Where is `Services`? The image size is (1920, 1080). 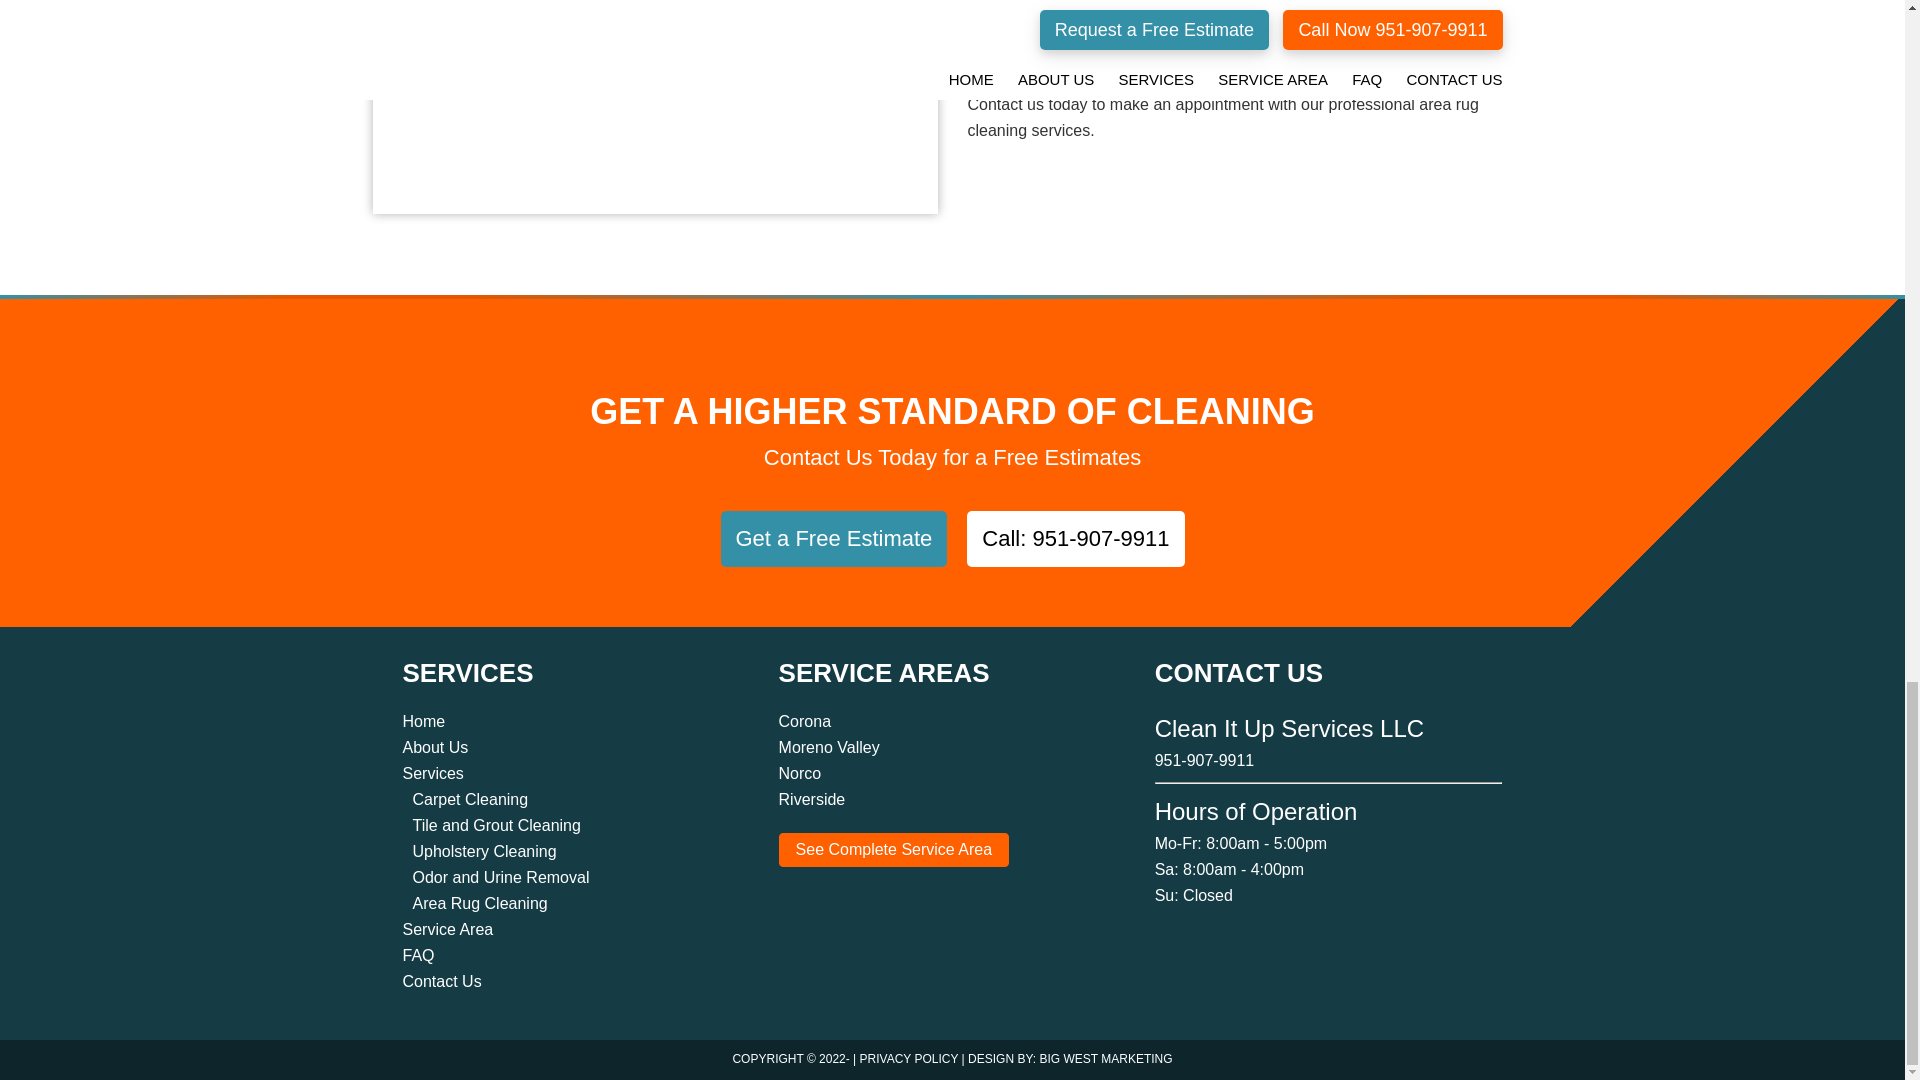
Services is located at coordinates (432, 772).